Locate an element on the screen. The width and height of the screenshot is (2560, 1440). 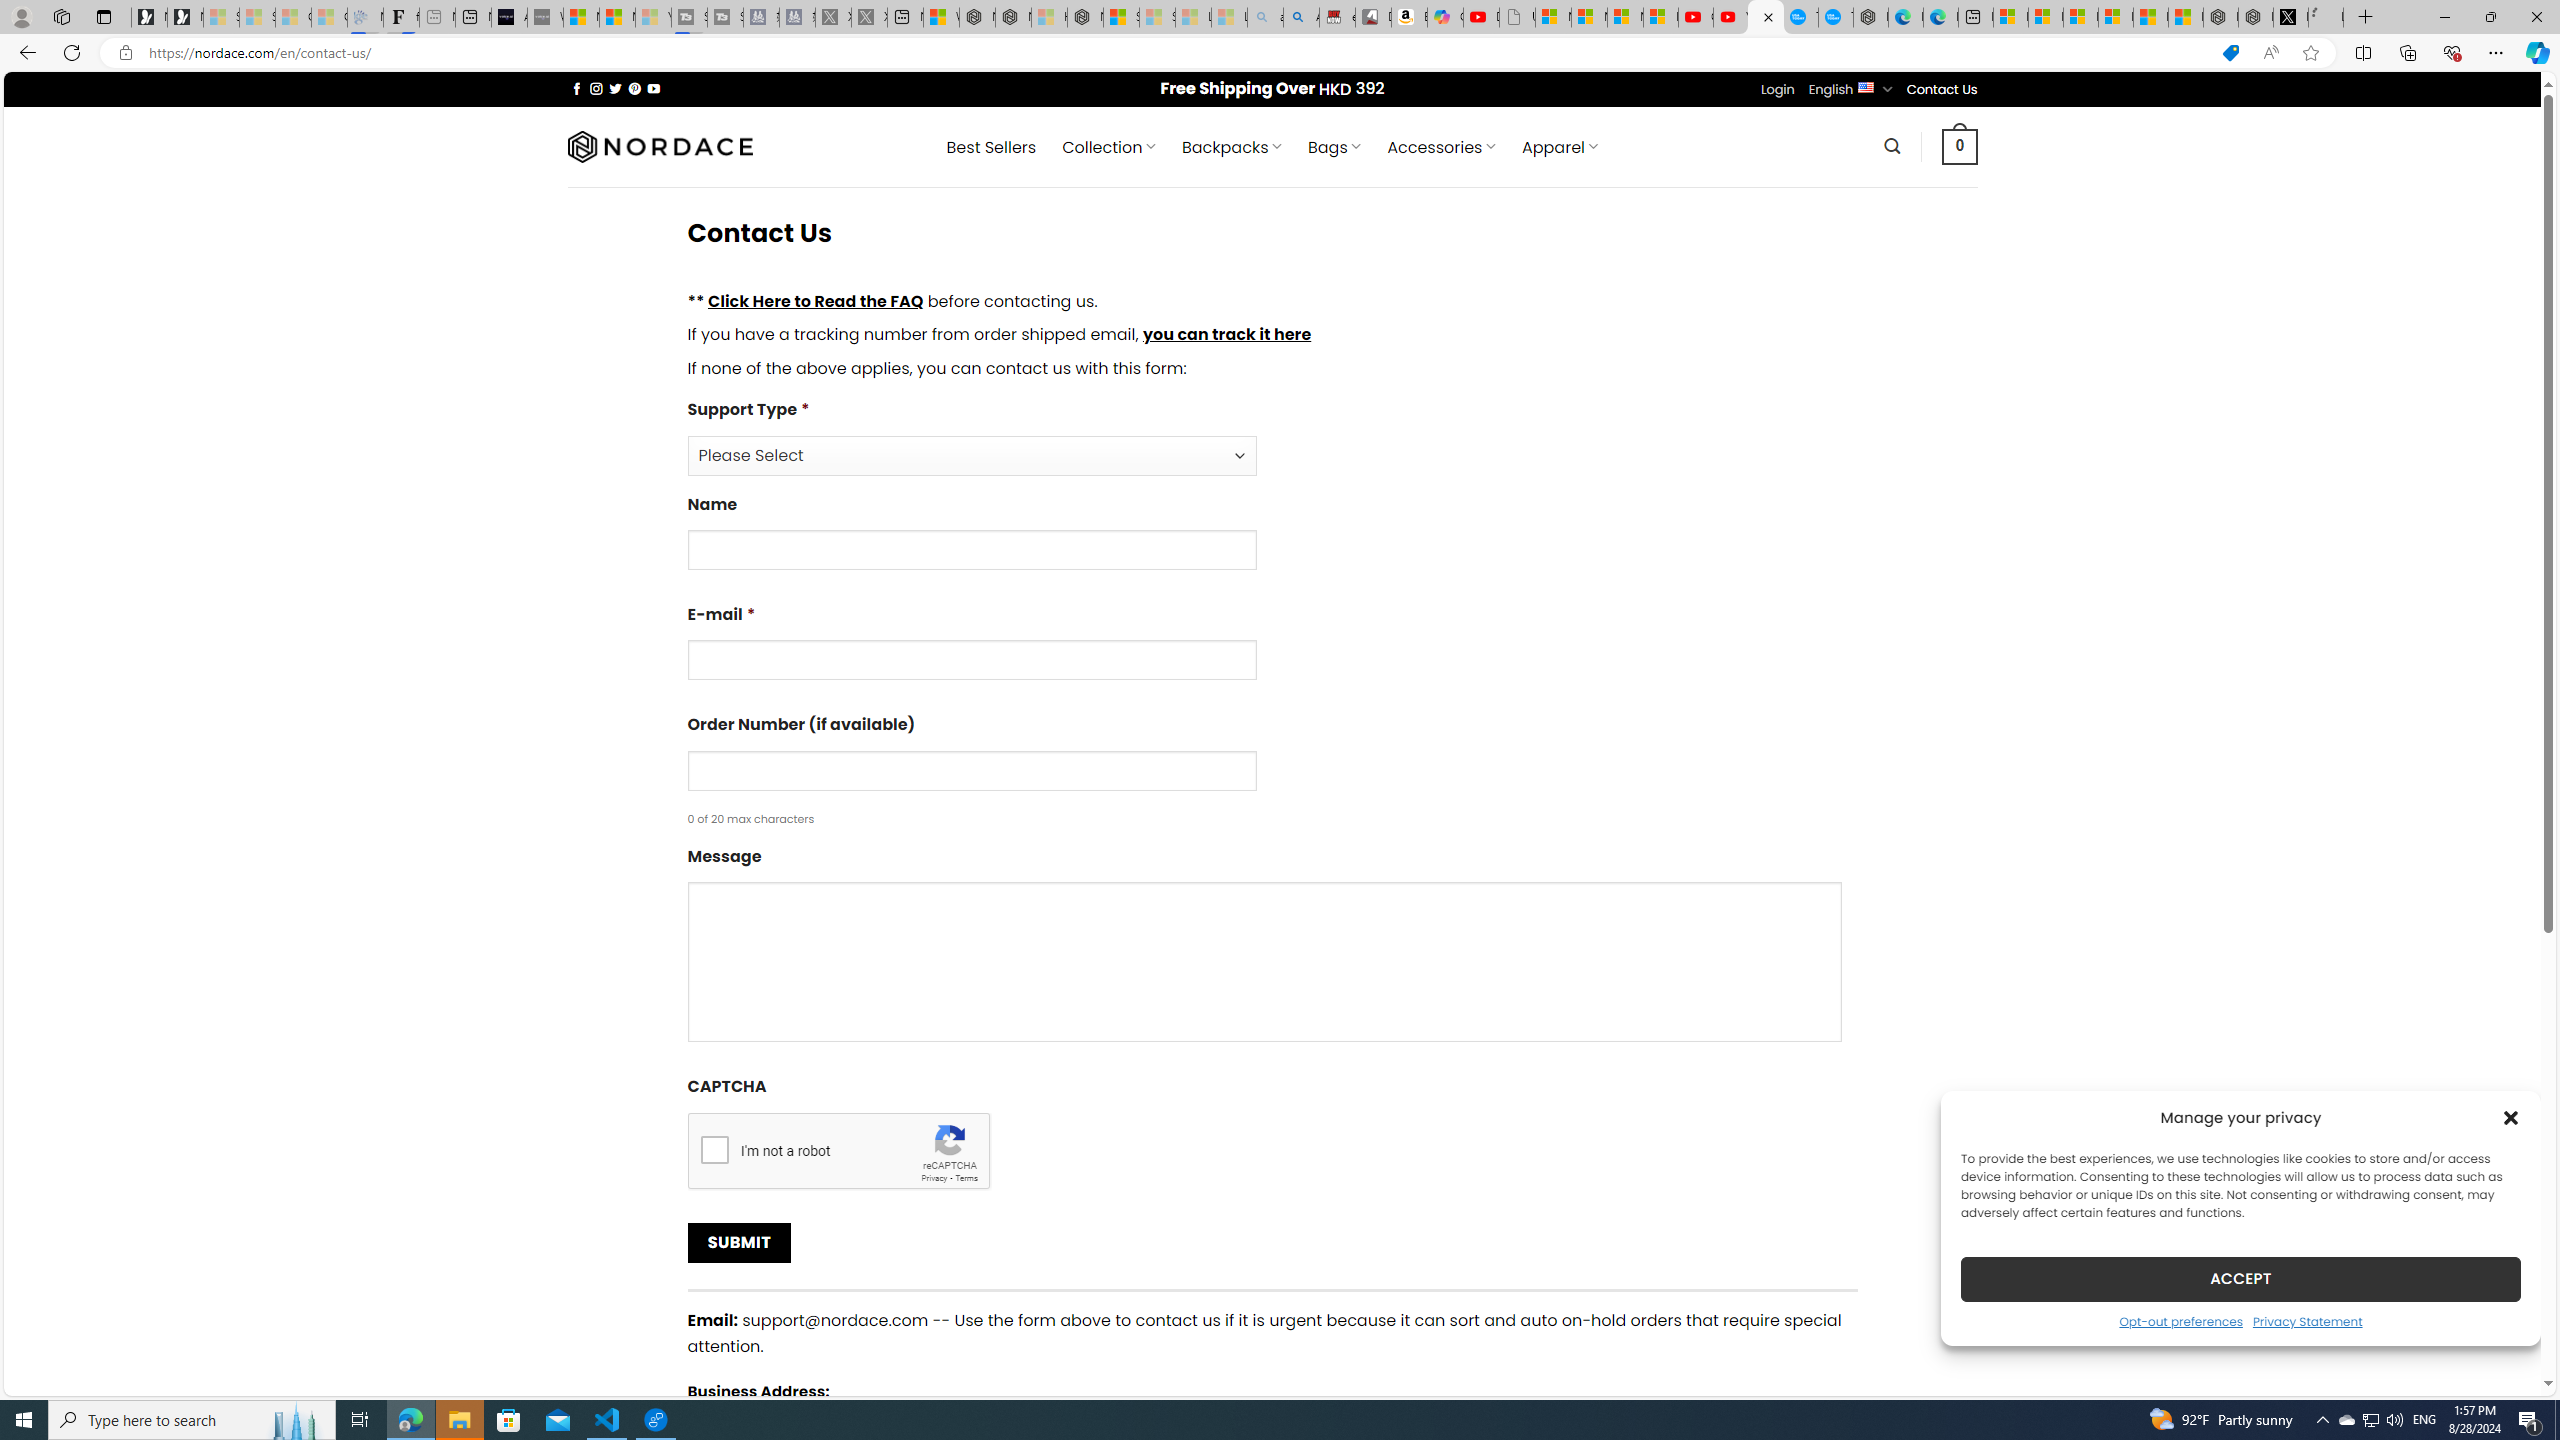
Message is located at coordinates (1264, 962).